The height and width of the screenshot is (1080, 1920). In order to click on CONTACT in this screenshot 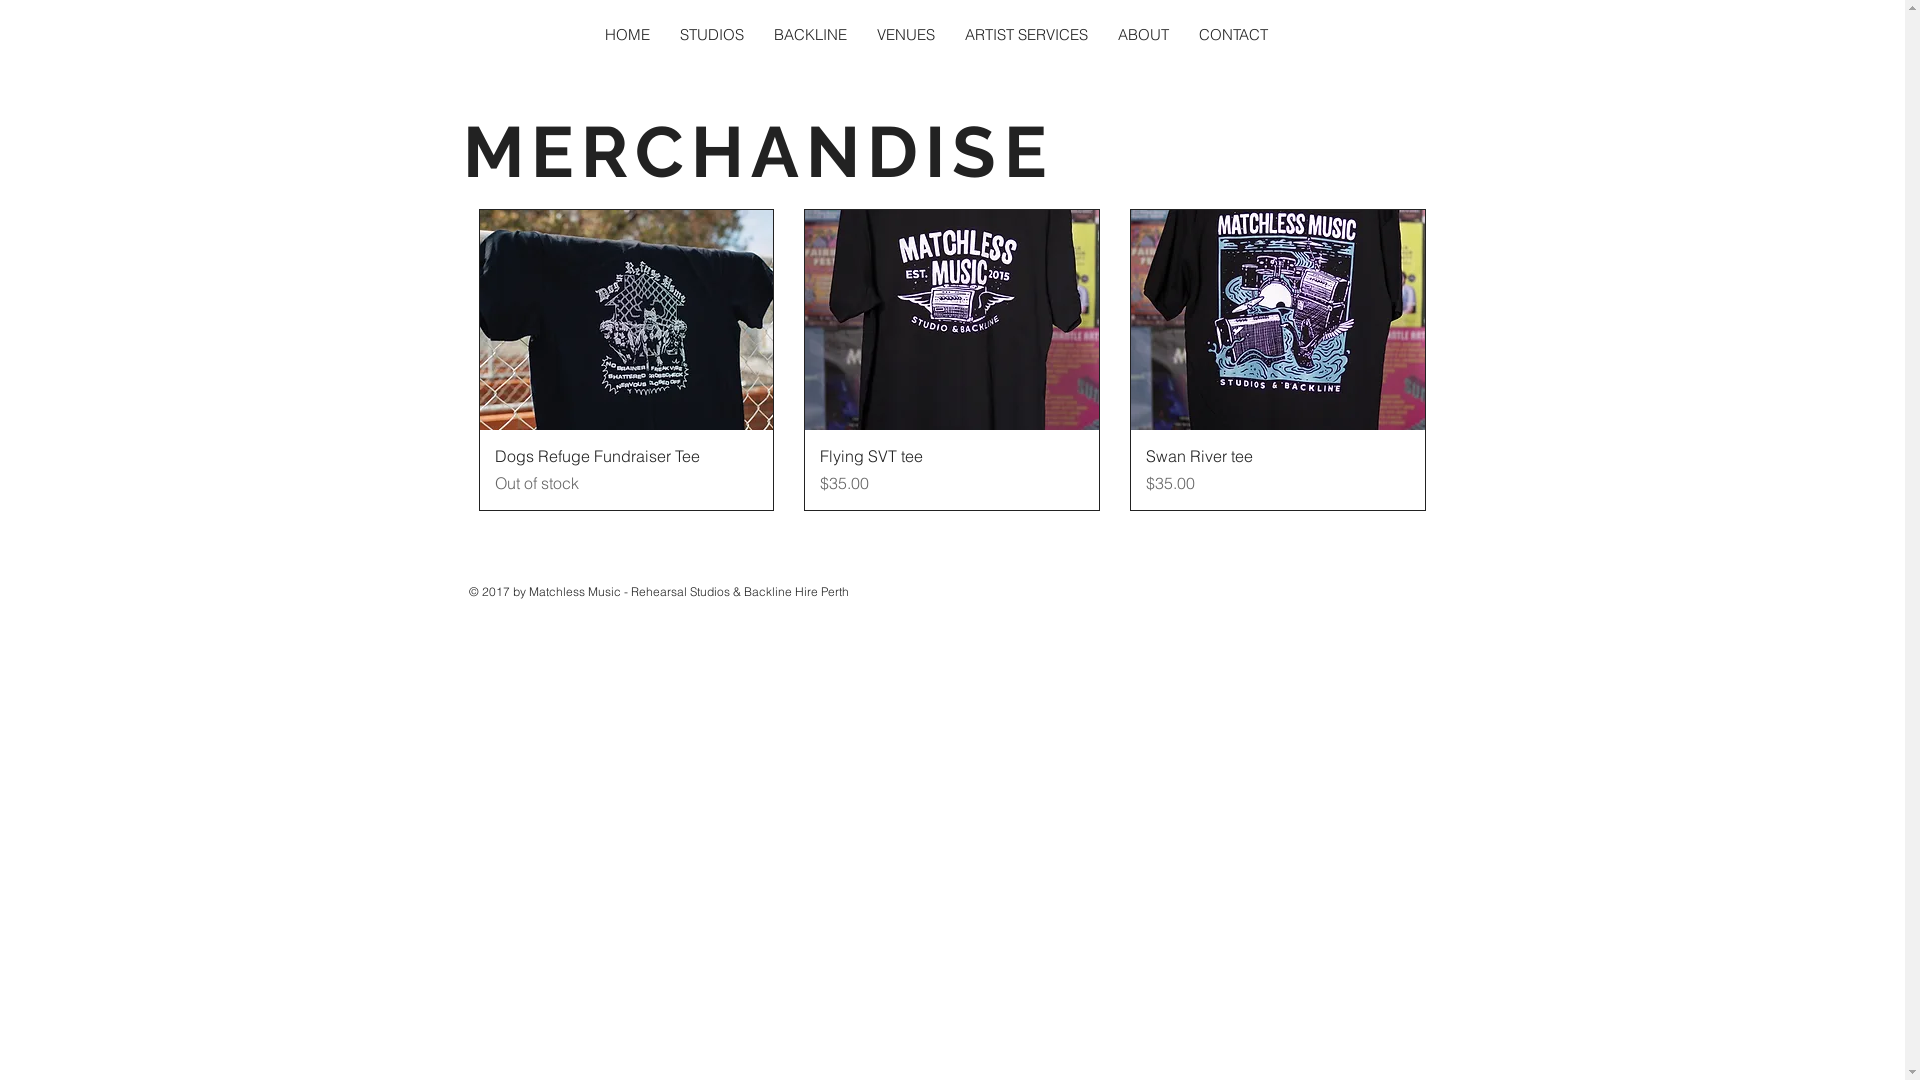, I will do `click(1234, 34)`.